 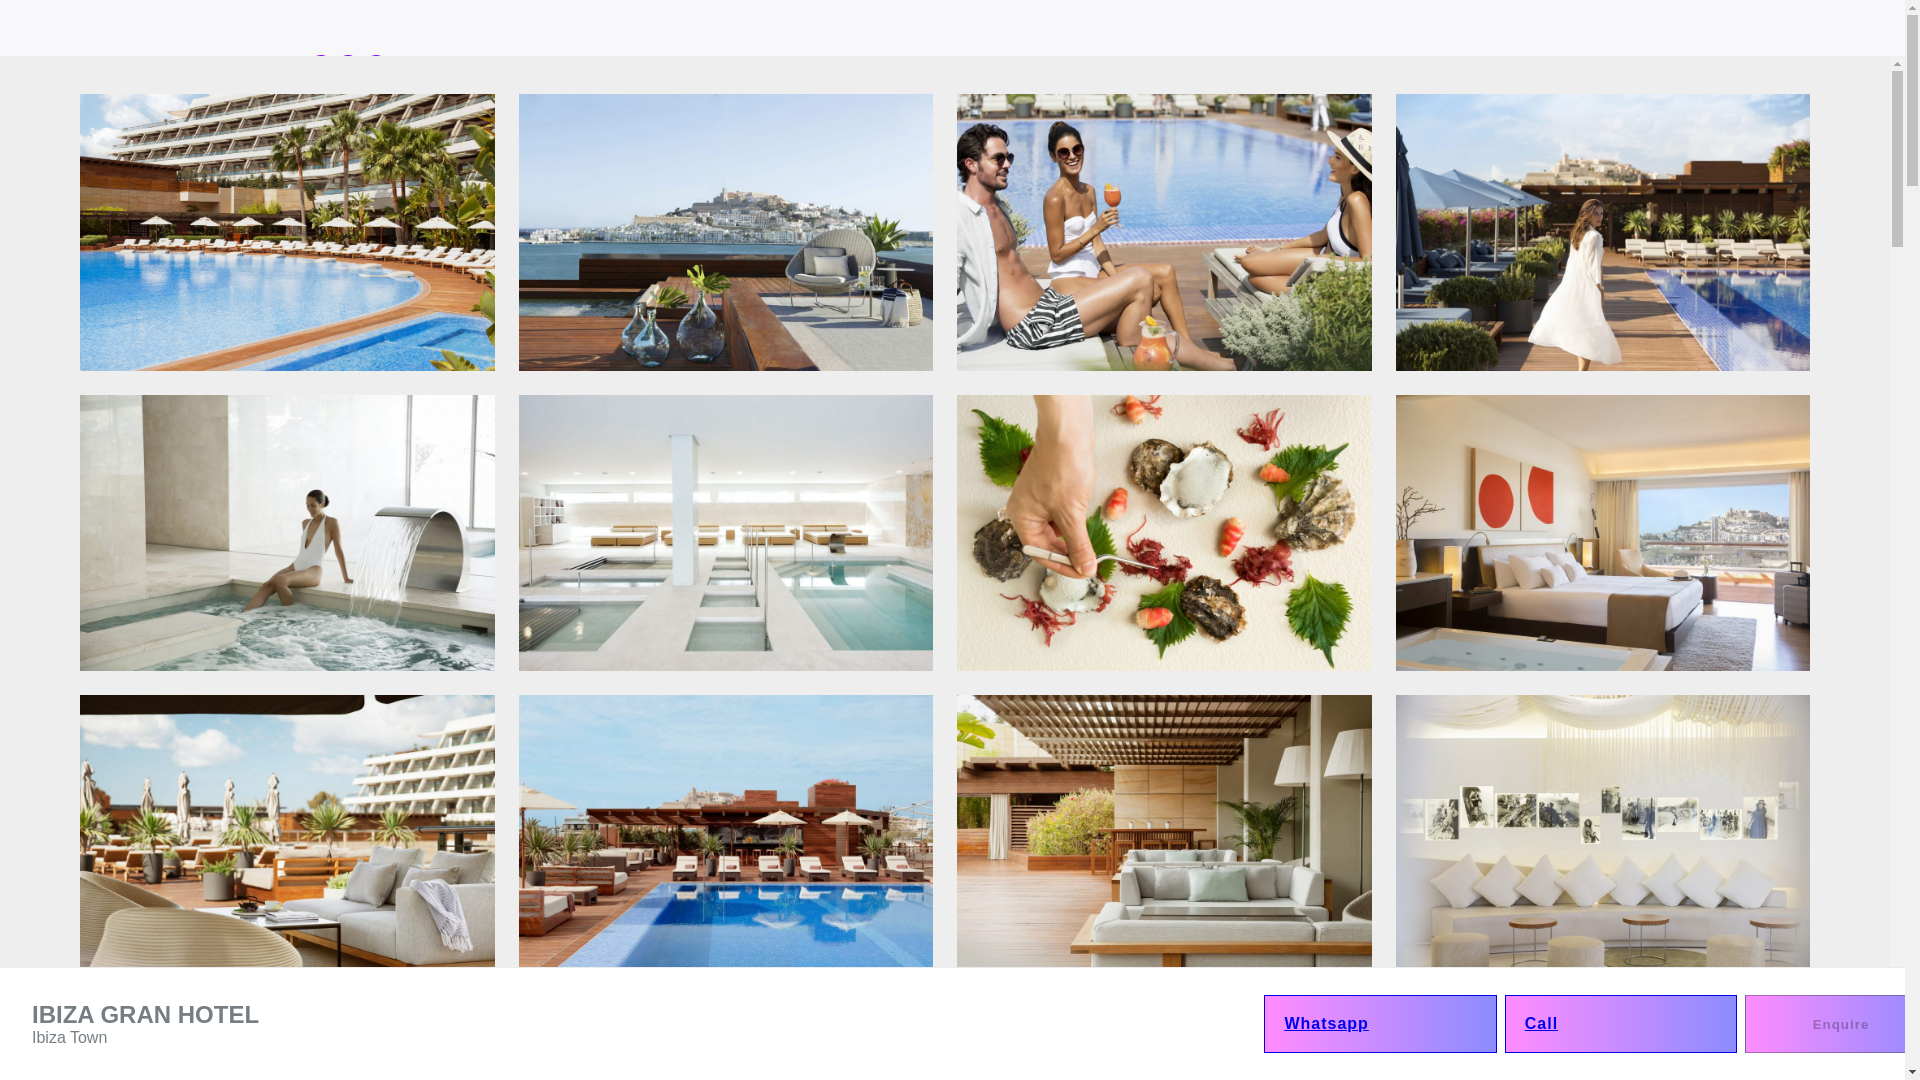 I want to click on 5 Bed, so click(x=1650, y=354).